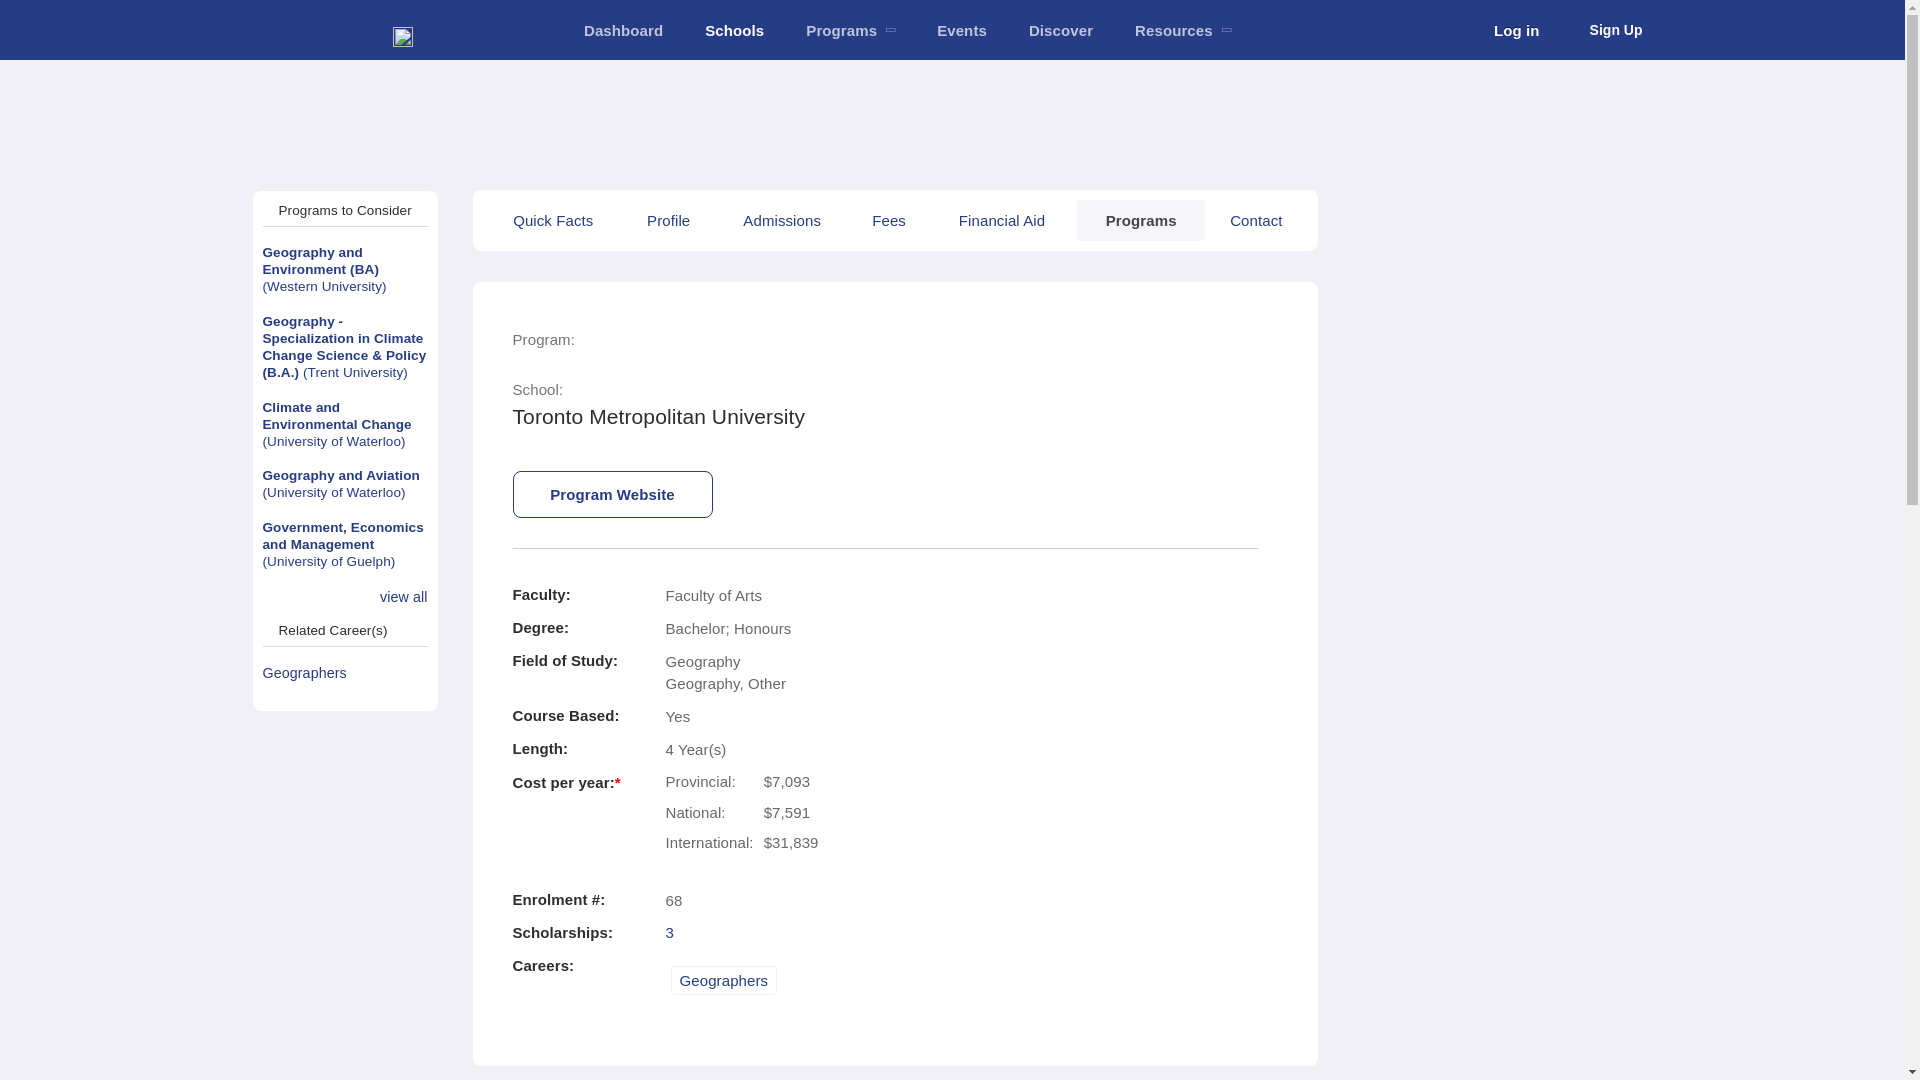 Image resolution: width=1920 pixels, height=1080 pixels. I want to click on view all, so click(404, 597).